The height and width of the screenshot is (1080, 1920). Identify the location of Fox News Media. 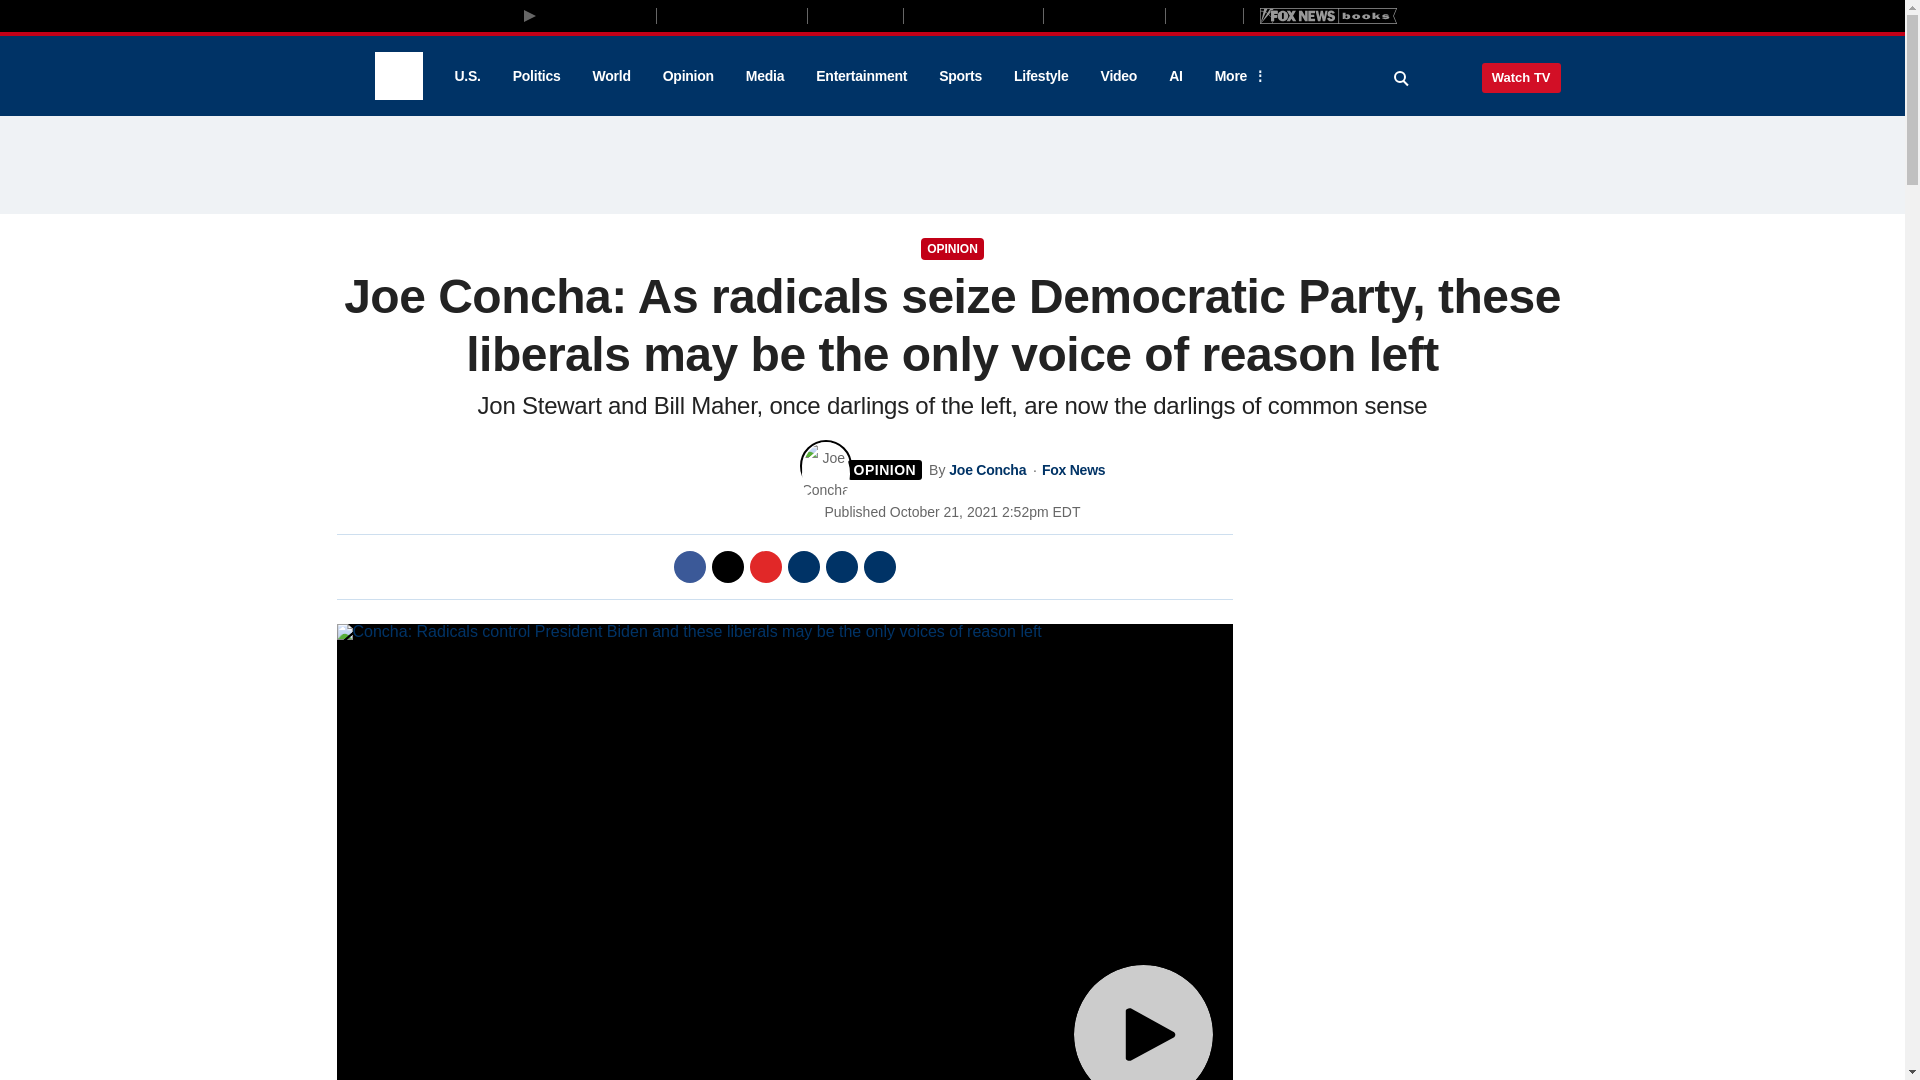
(598, 15).